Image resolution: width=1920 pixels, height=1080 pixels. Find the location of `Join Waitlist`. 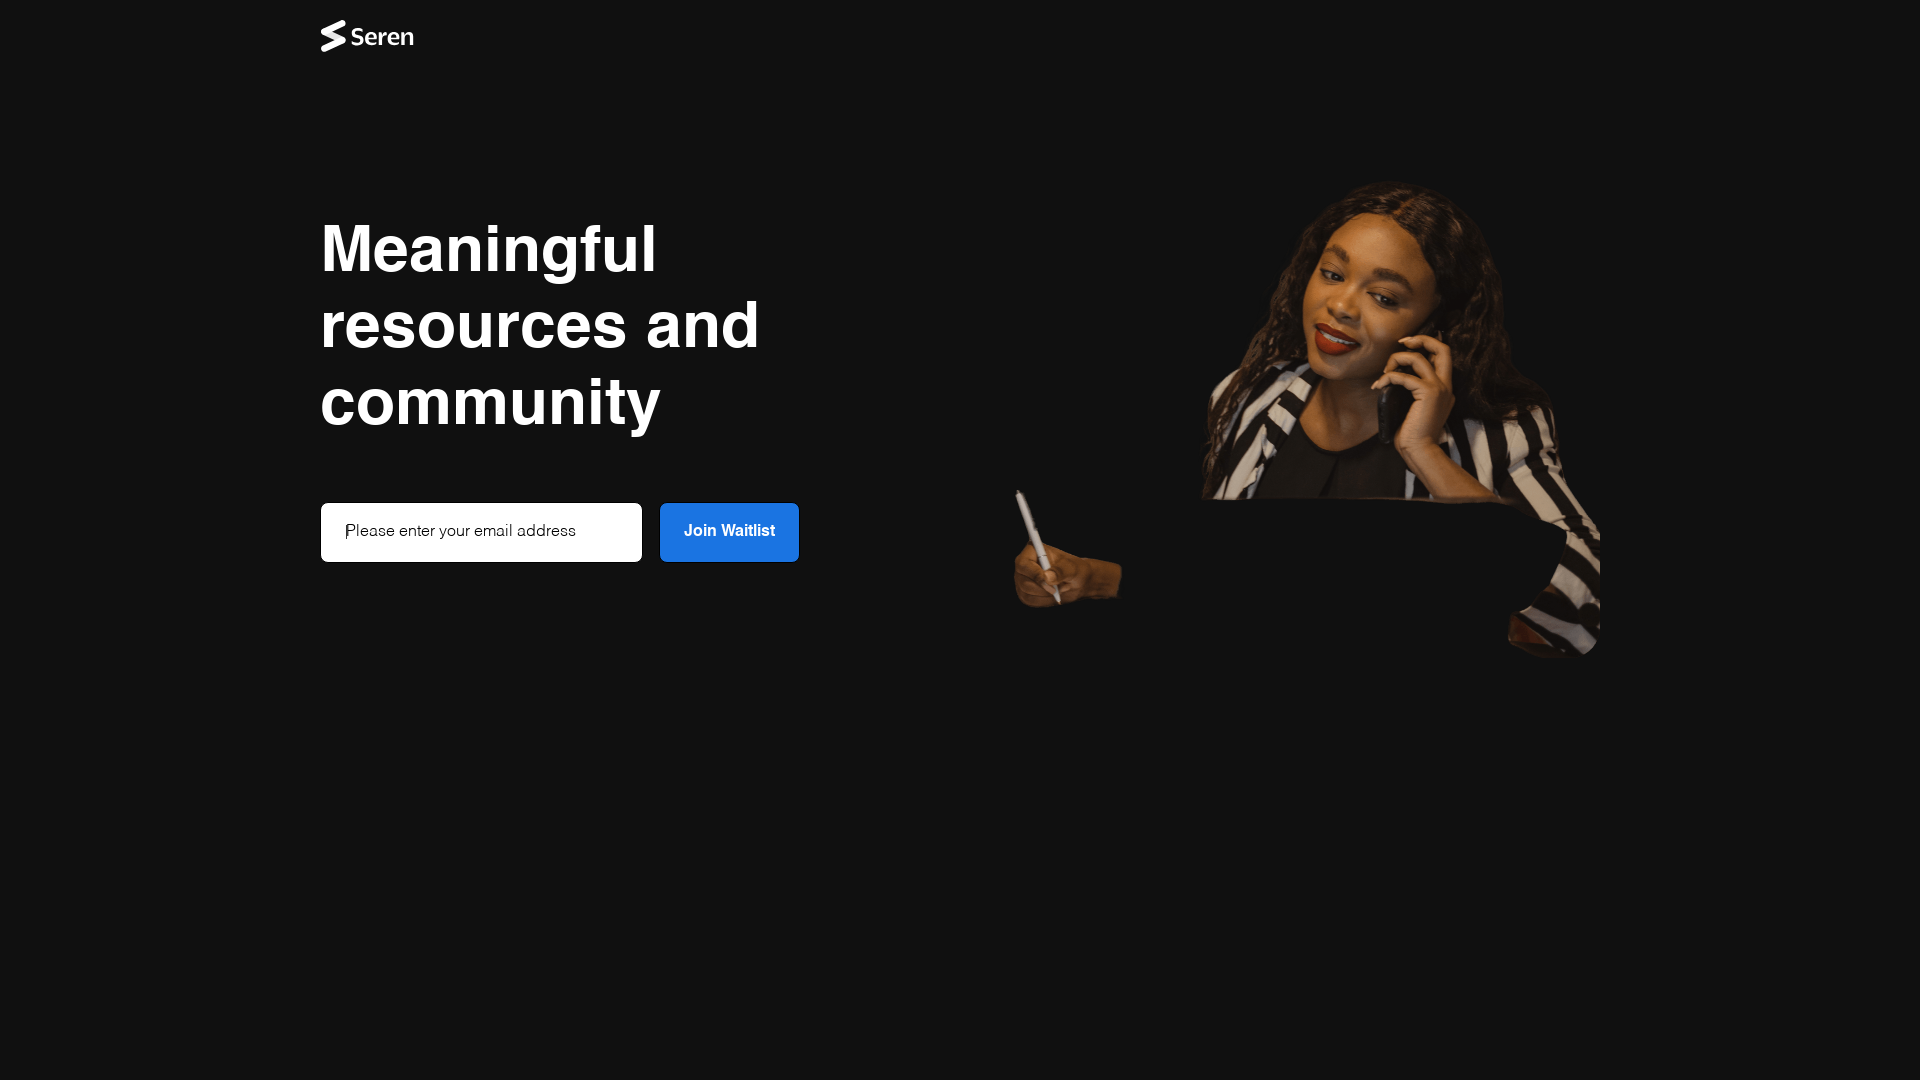

Join Waitlist is located at coordinates (730, 532).